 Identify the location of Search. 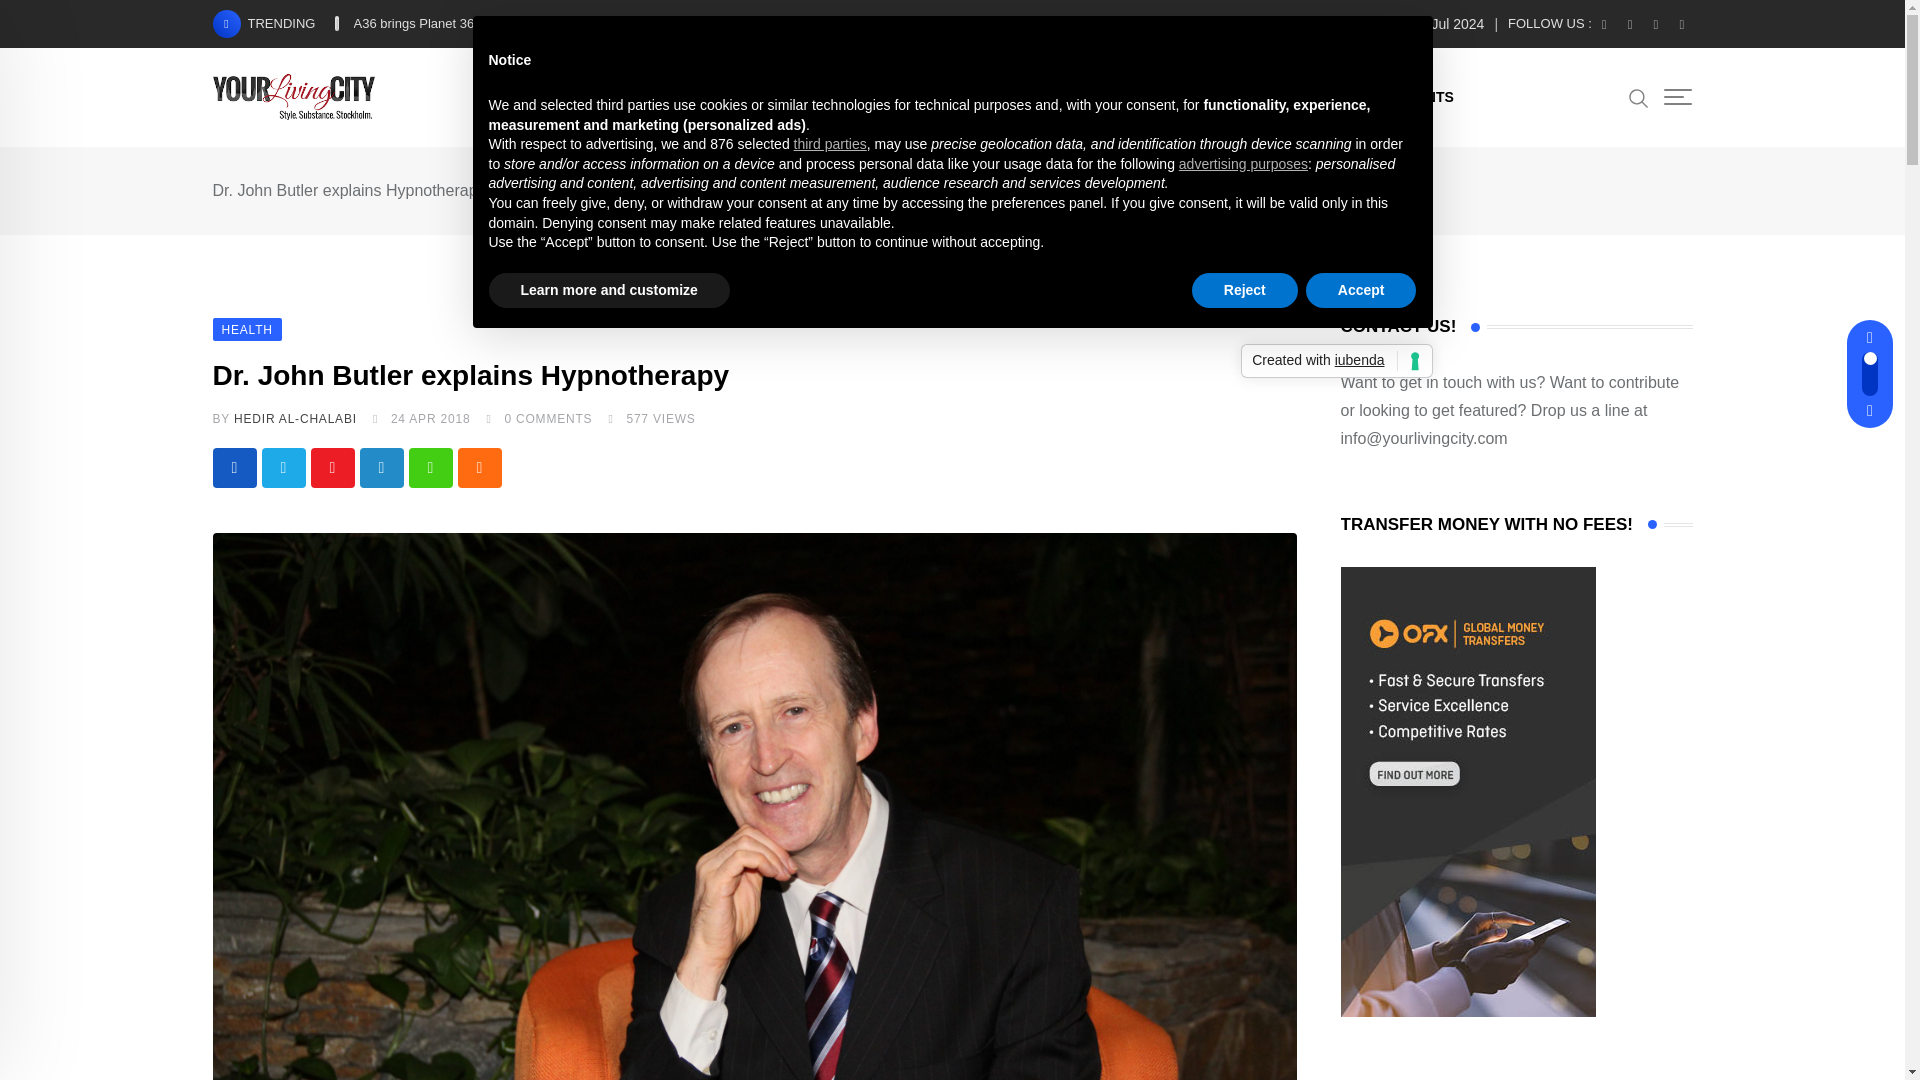
(1638, 97).